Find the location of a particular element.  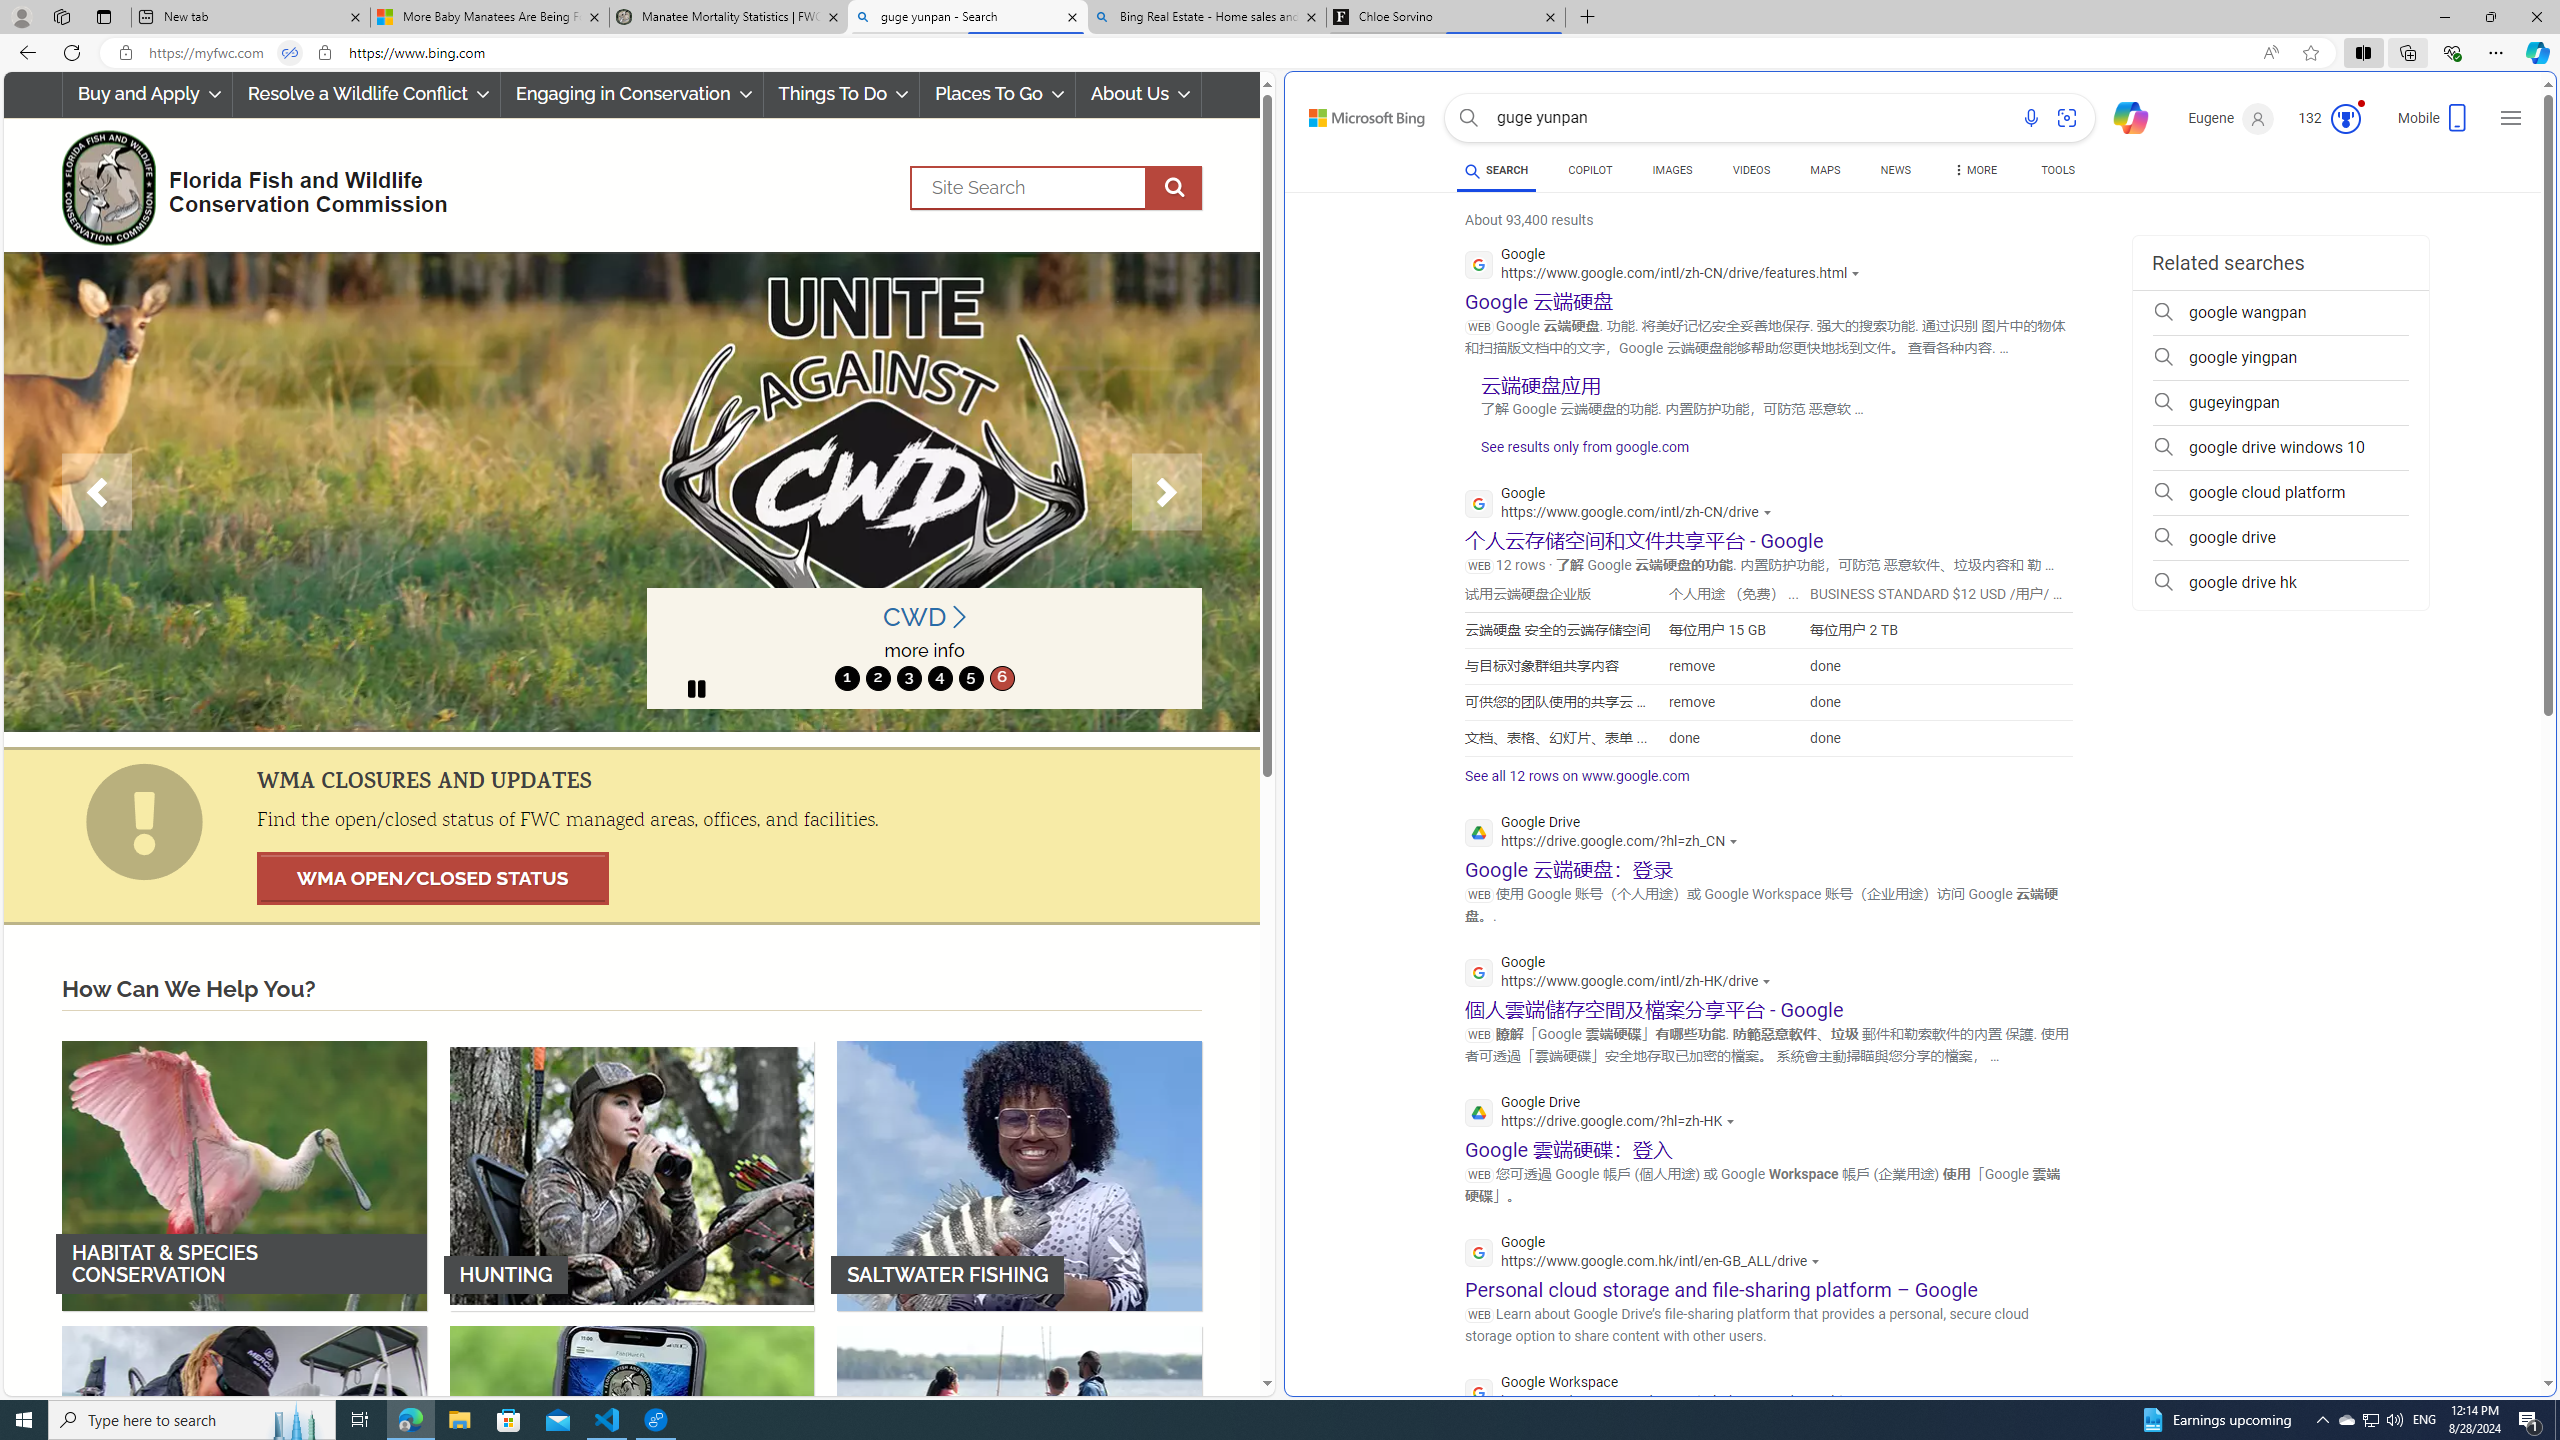

Back is located at coordinates (24, 52).